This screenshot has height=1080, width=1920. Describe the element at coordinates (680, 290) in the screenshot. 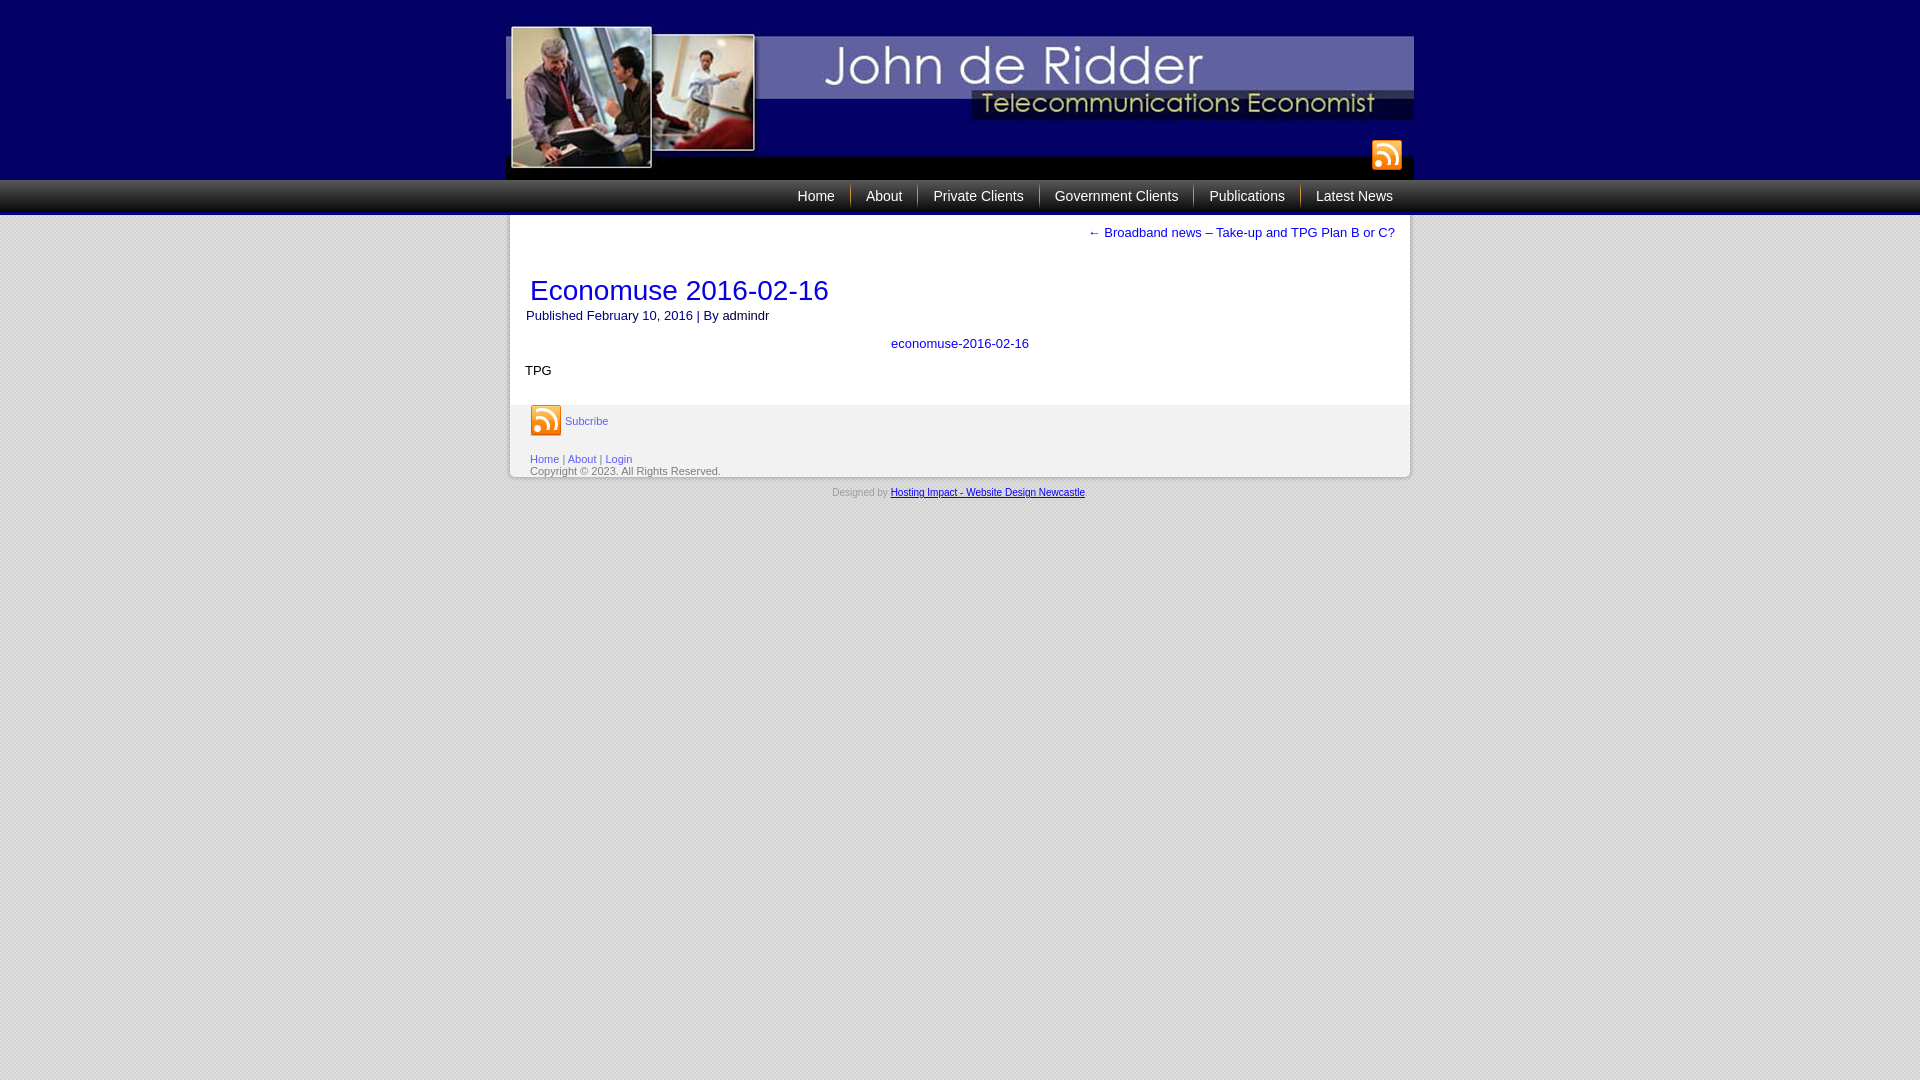

I see `Economuse 2016-02-16` at that location.